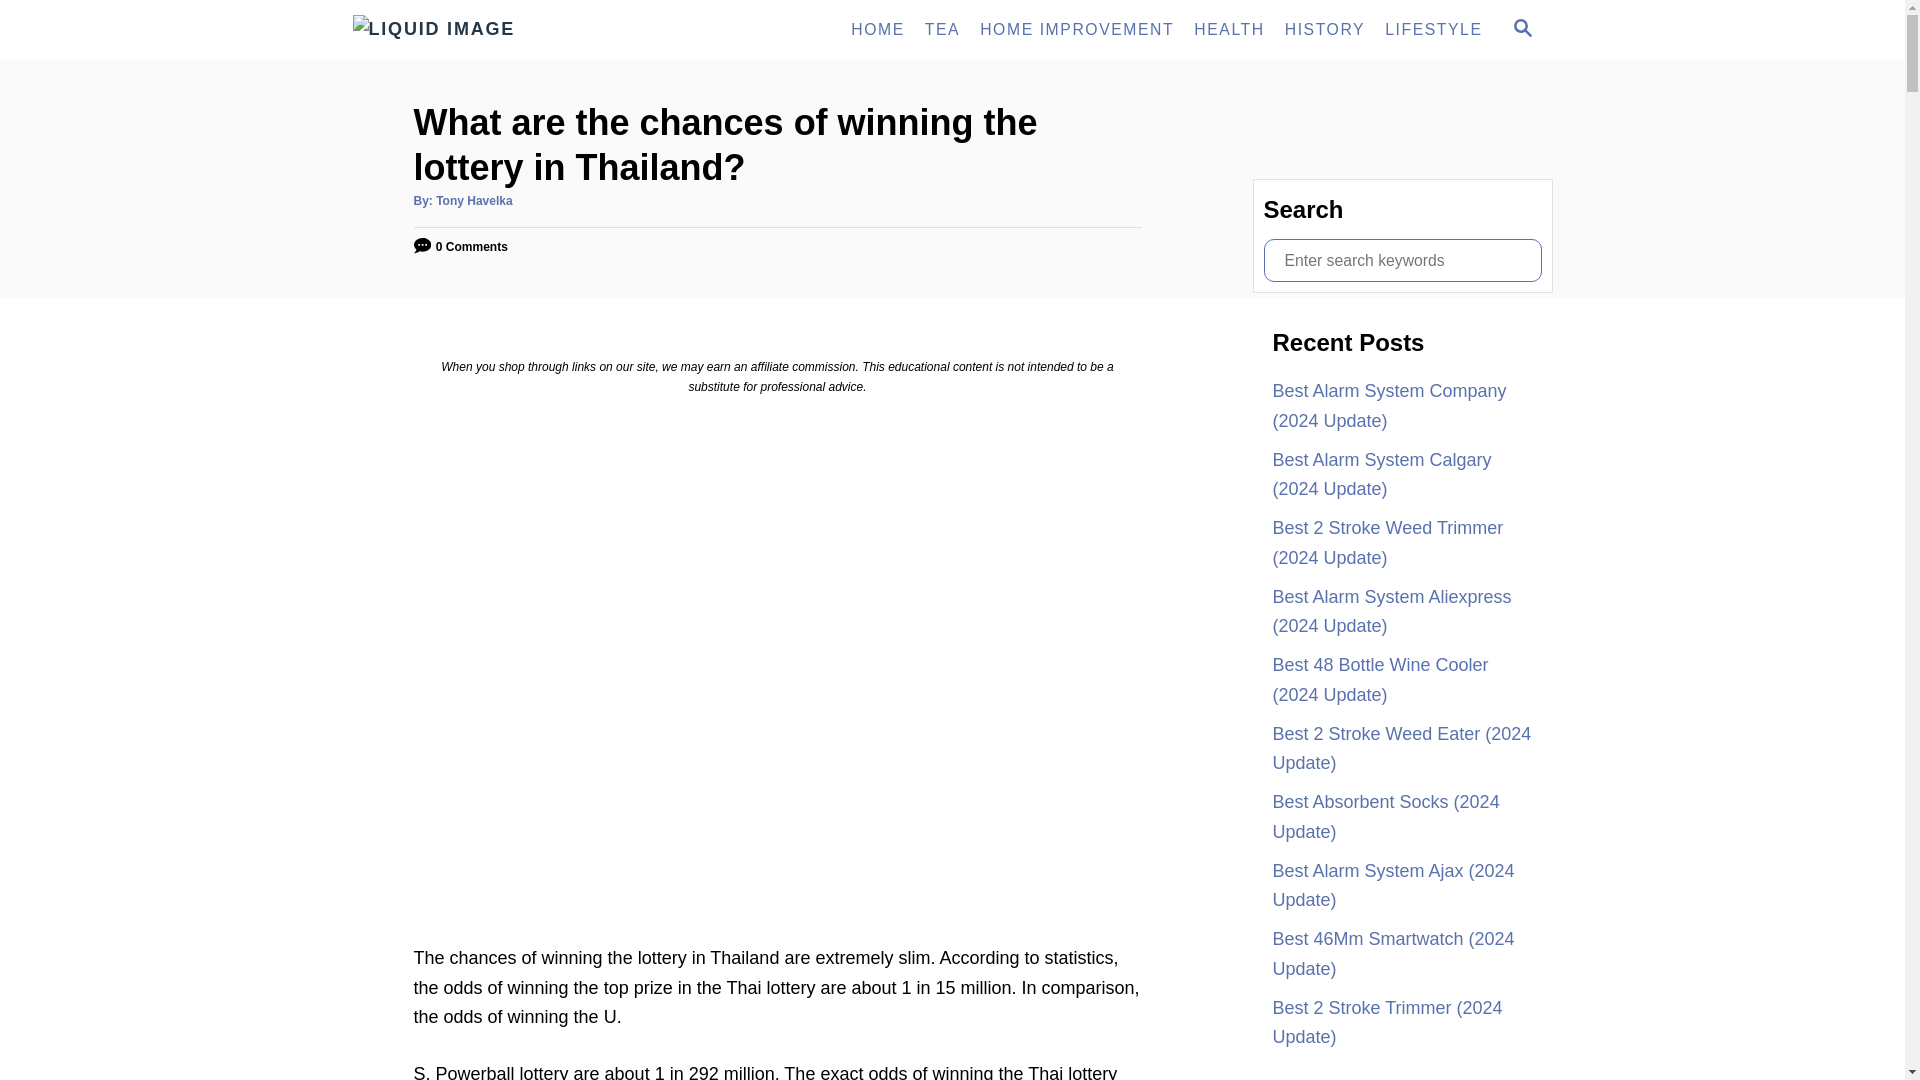 Image resolution: width=1920 pixels, height=1080 pixels. Describe the element at coordinates (1432, 29) in the screenshot. I see `LIFESTYLE` at that location.